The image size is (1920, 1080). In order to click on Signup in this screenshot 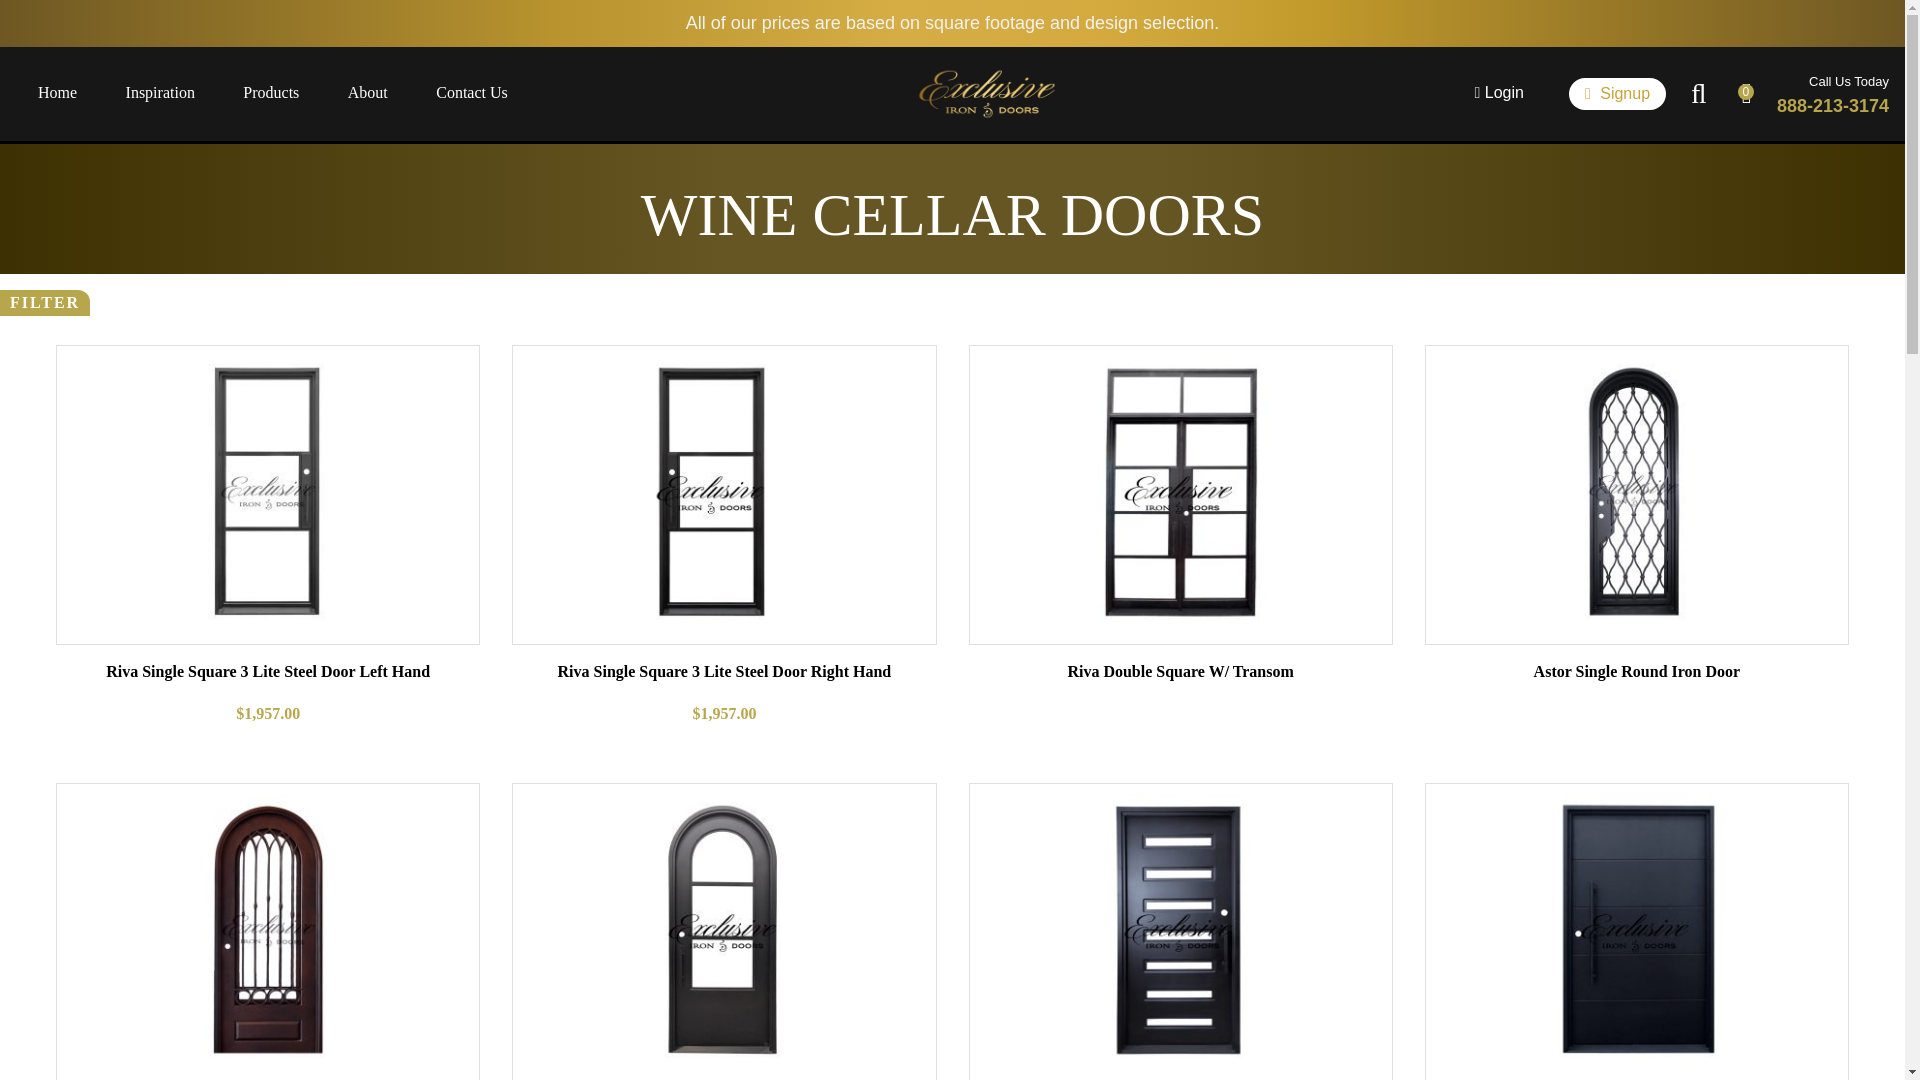, I will do `click(1617, 94)`.